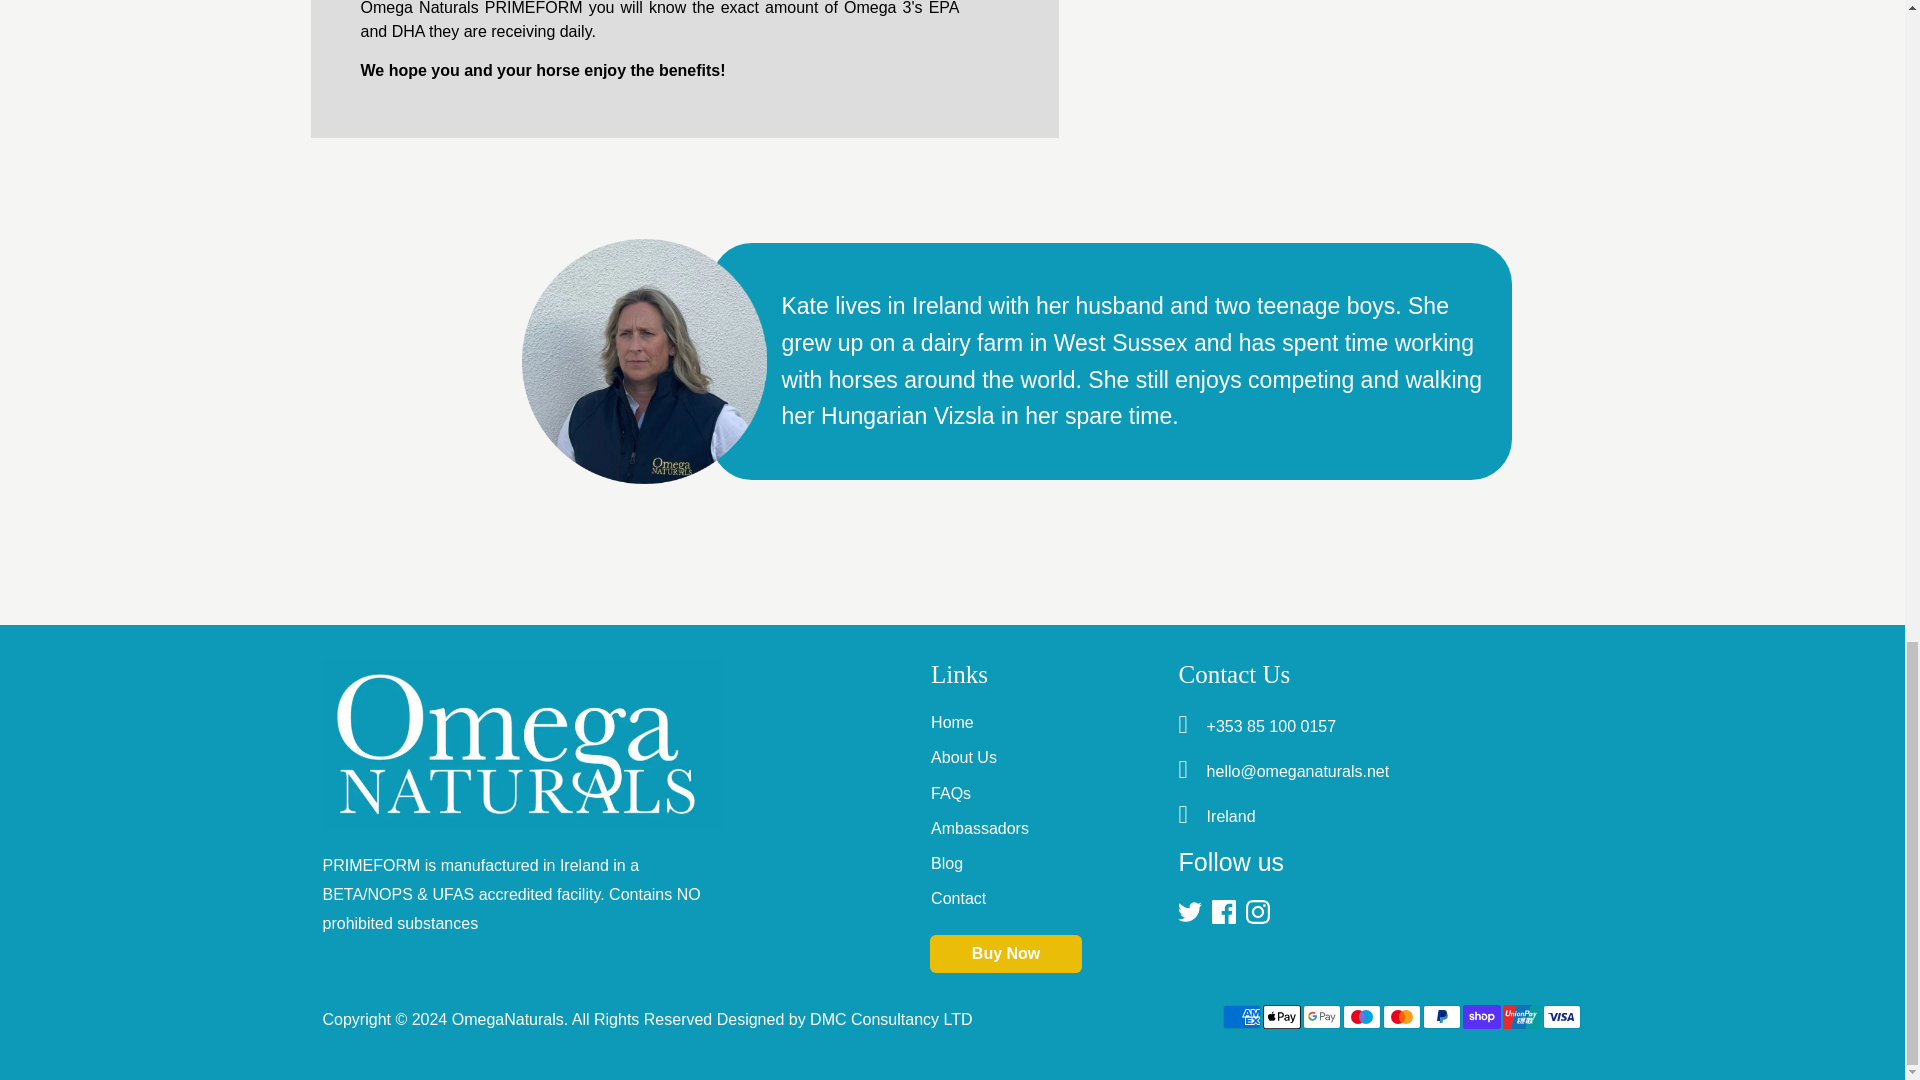  I want to click on Google Pay, so click(1320, 1017).